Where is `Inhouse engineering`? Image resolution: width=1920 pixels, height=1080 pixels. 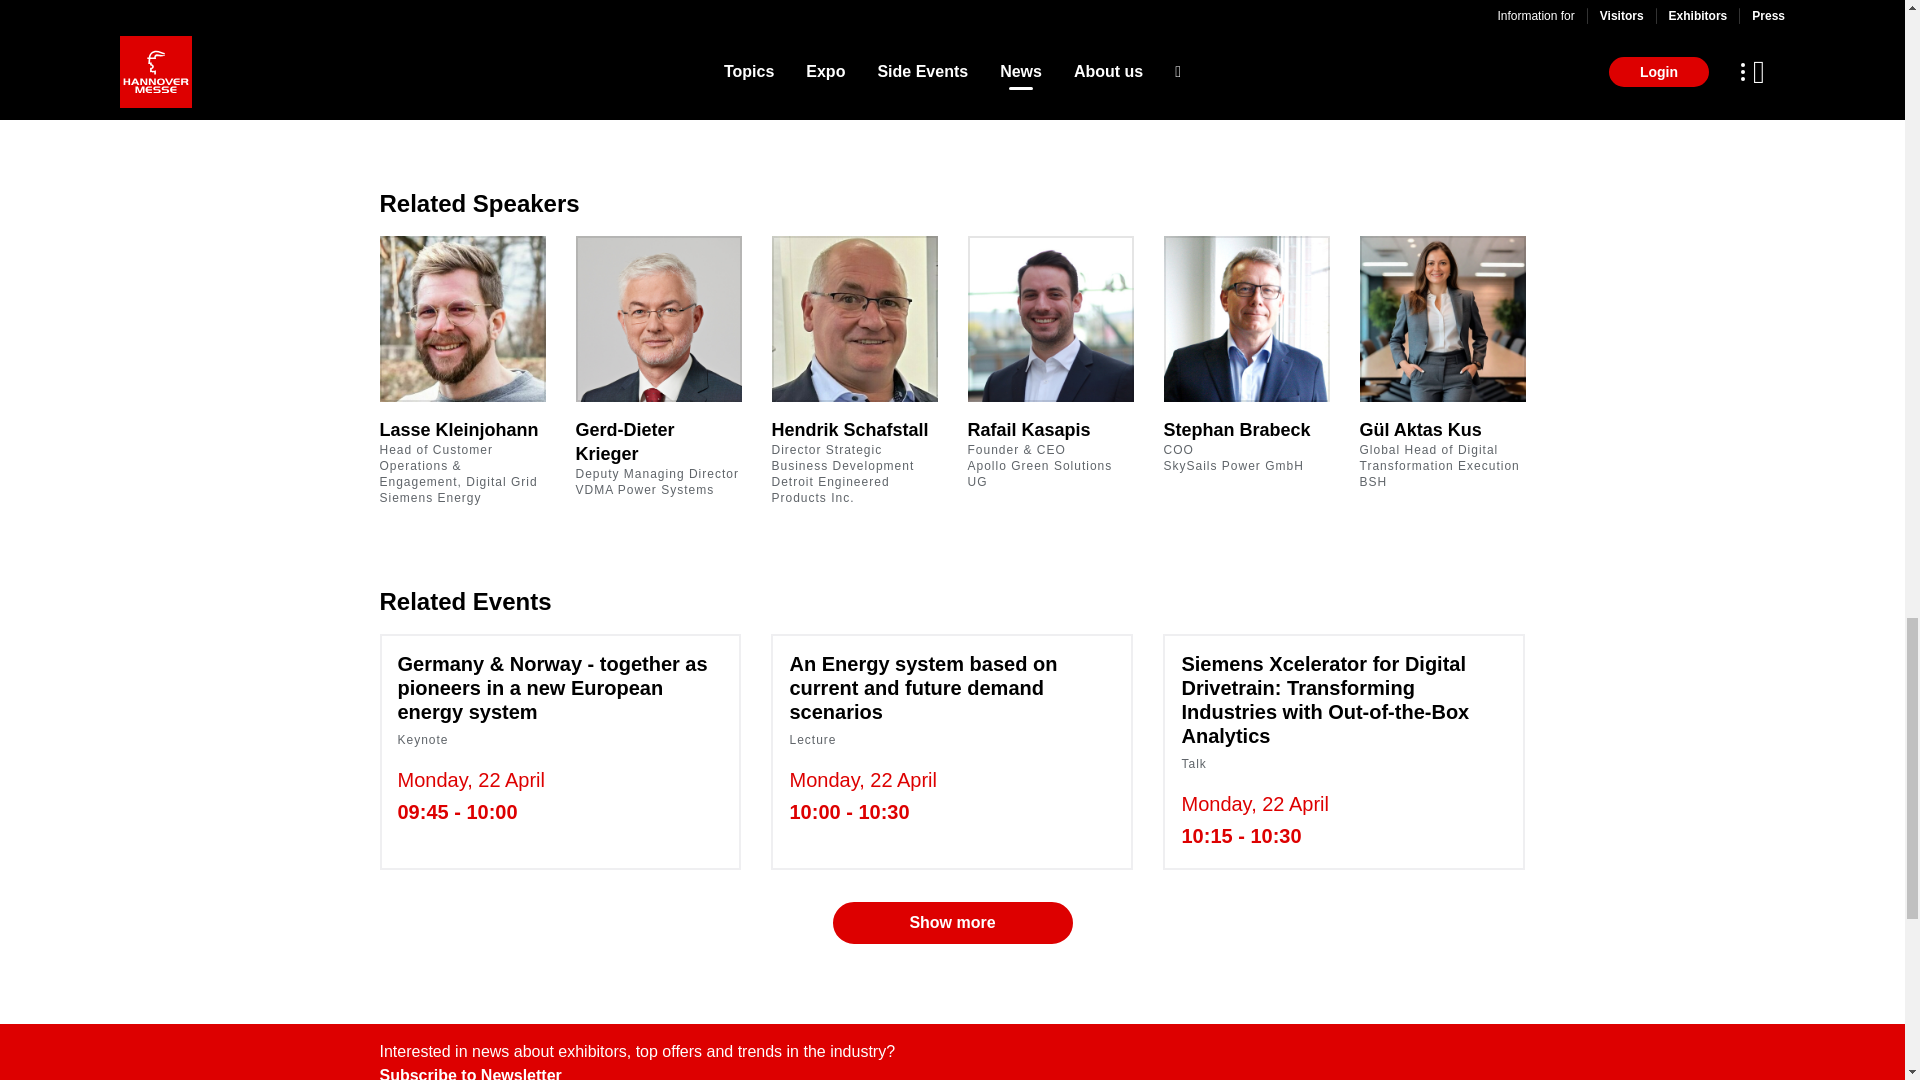
Inhouse engineering is located at coordinates (1045, 24).